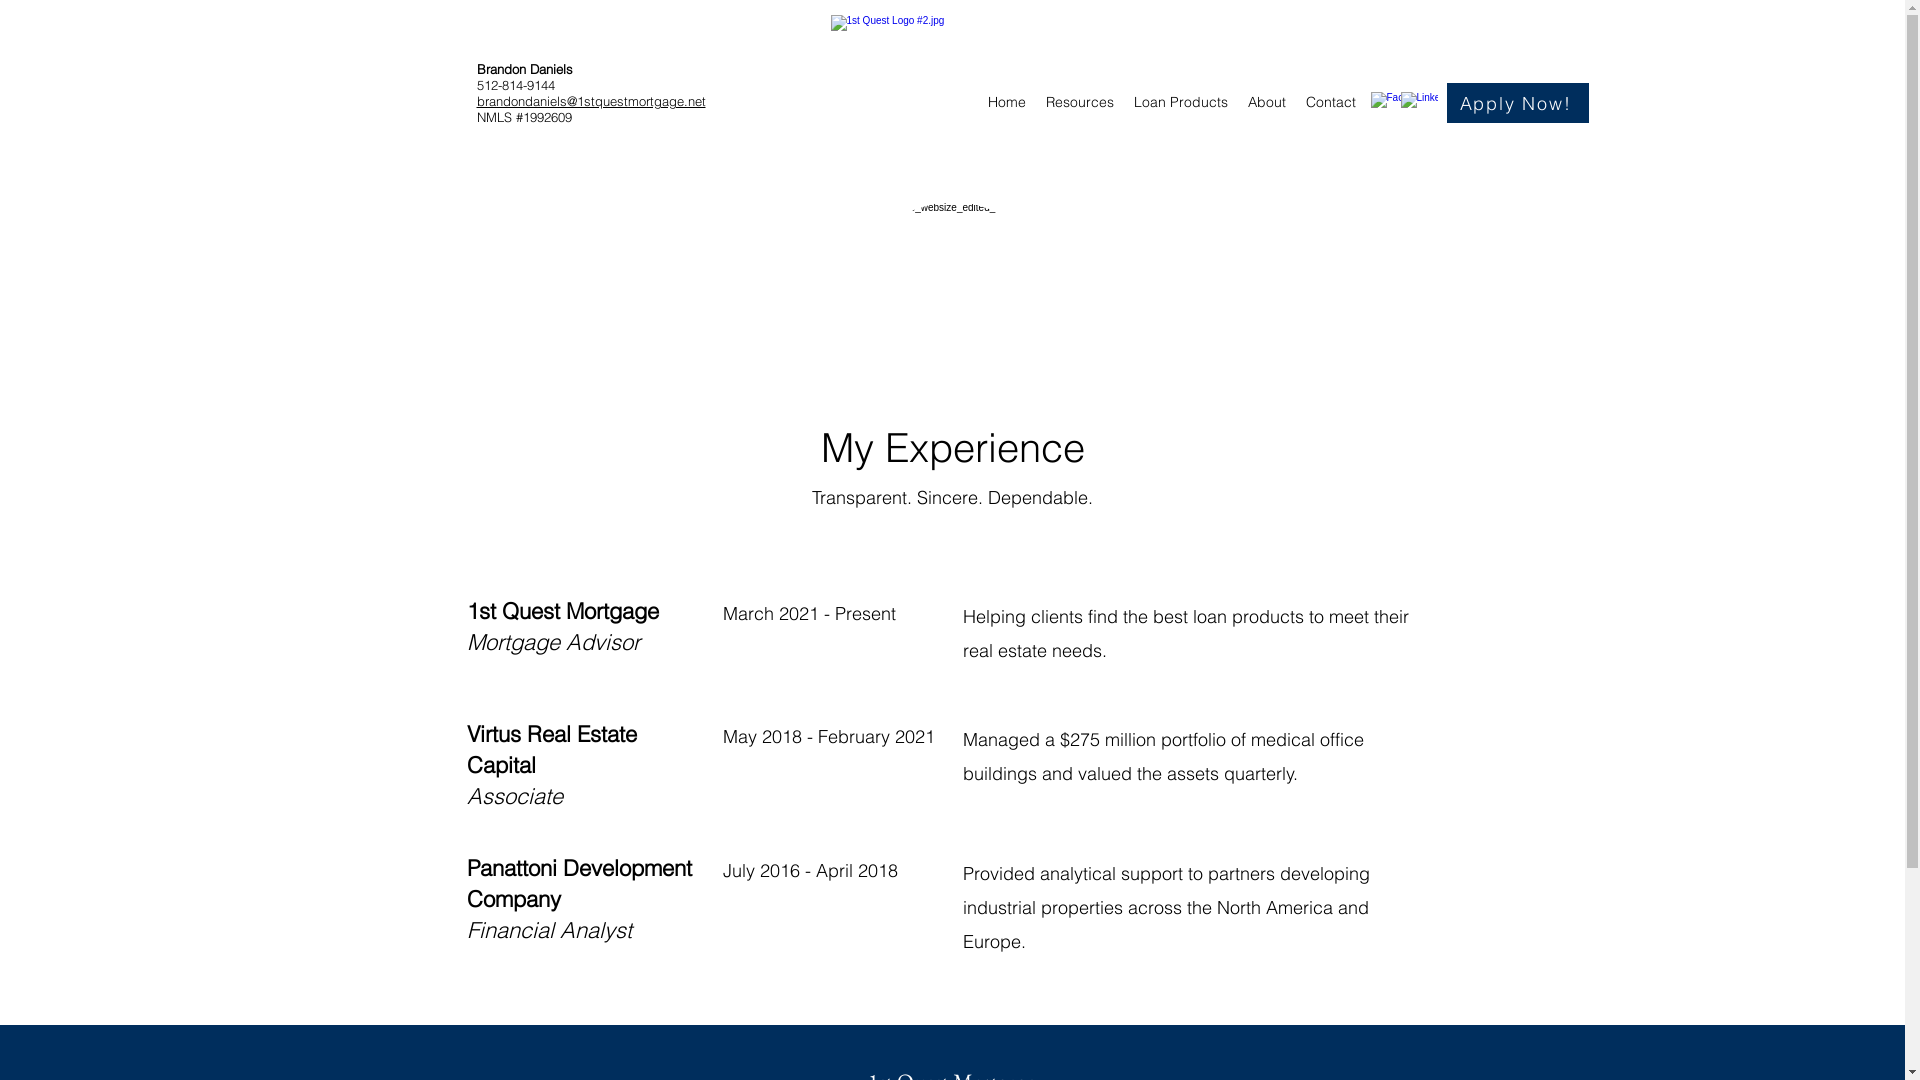 The image size is (1920, 1080). What do you see at coordinates (1007, 102) in the screenshot?
I see `Home` at bounding box center [1007, 102].